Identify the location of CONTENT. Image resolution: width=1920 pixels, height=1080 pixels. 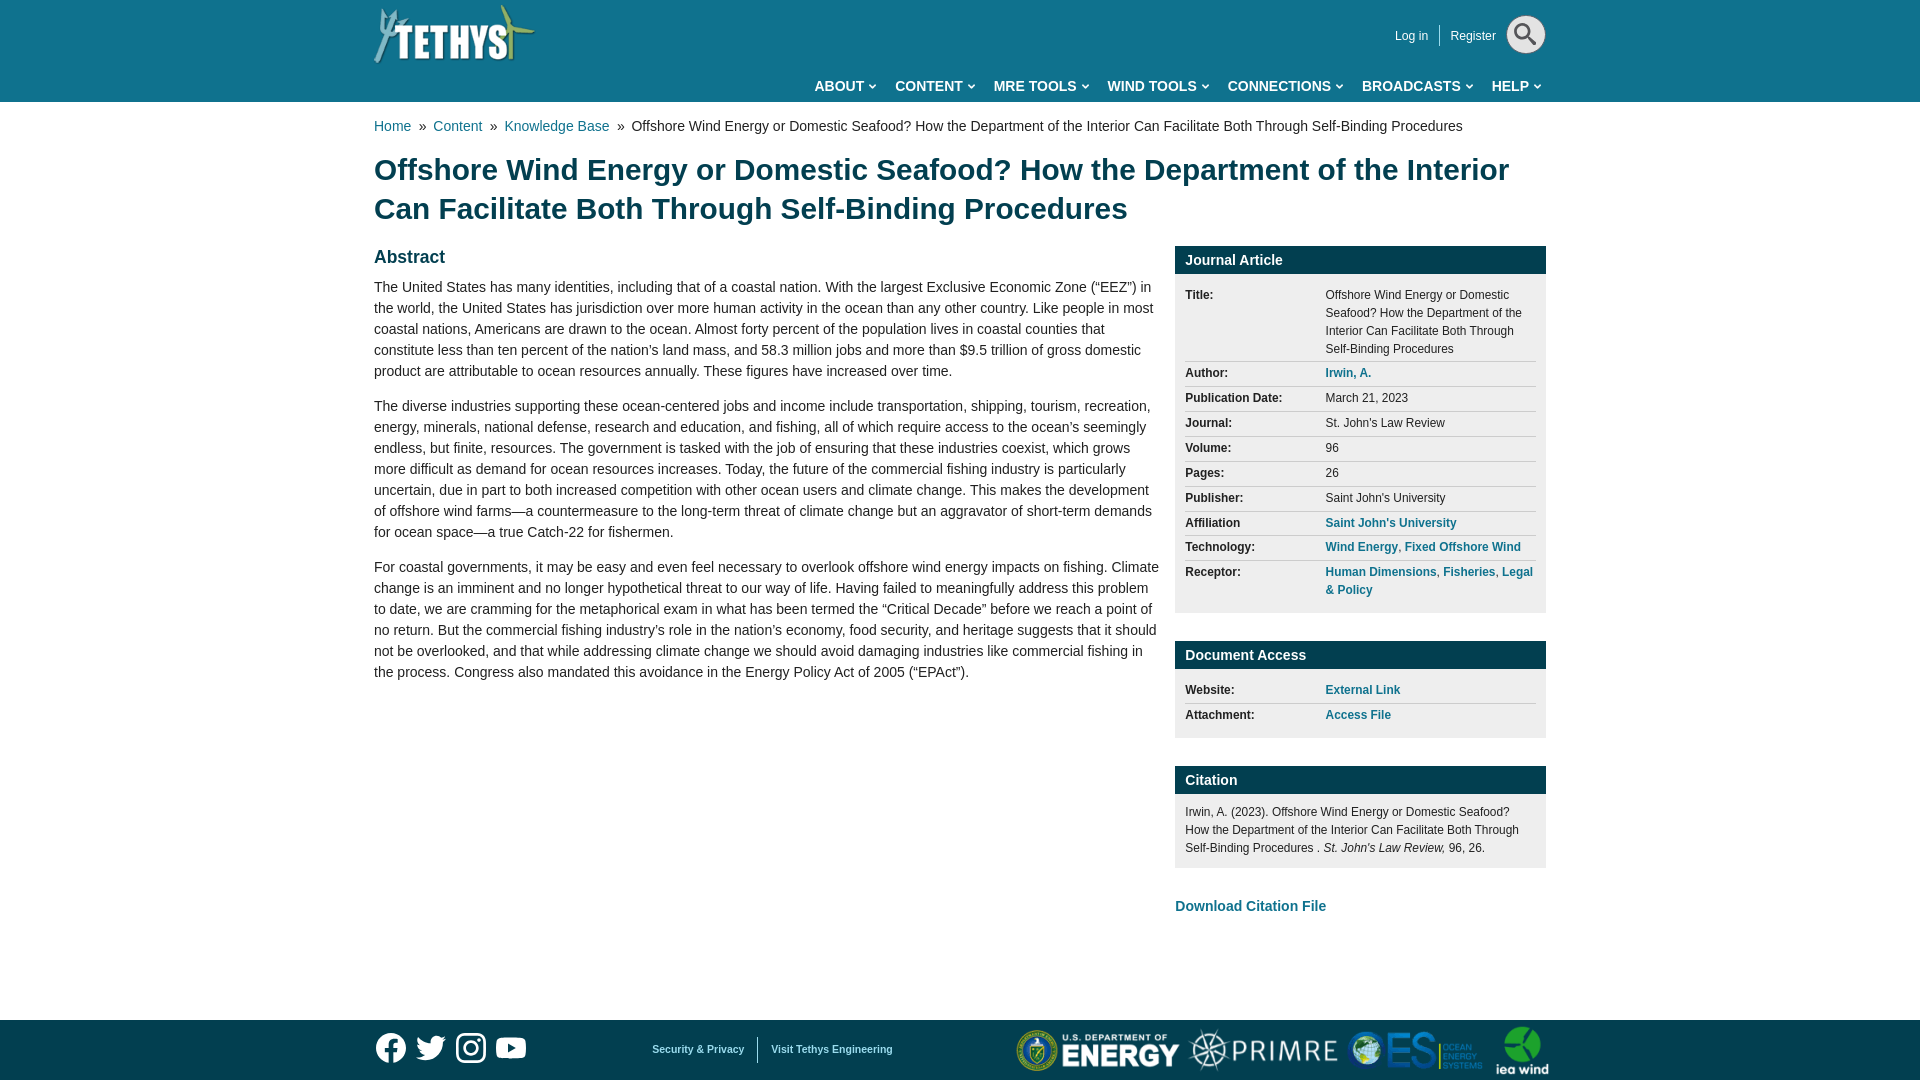
(934, 86).